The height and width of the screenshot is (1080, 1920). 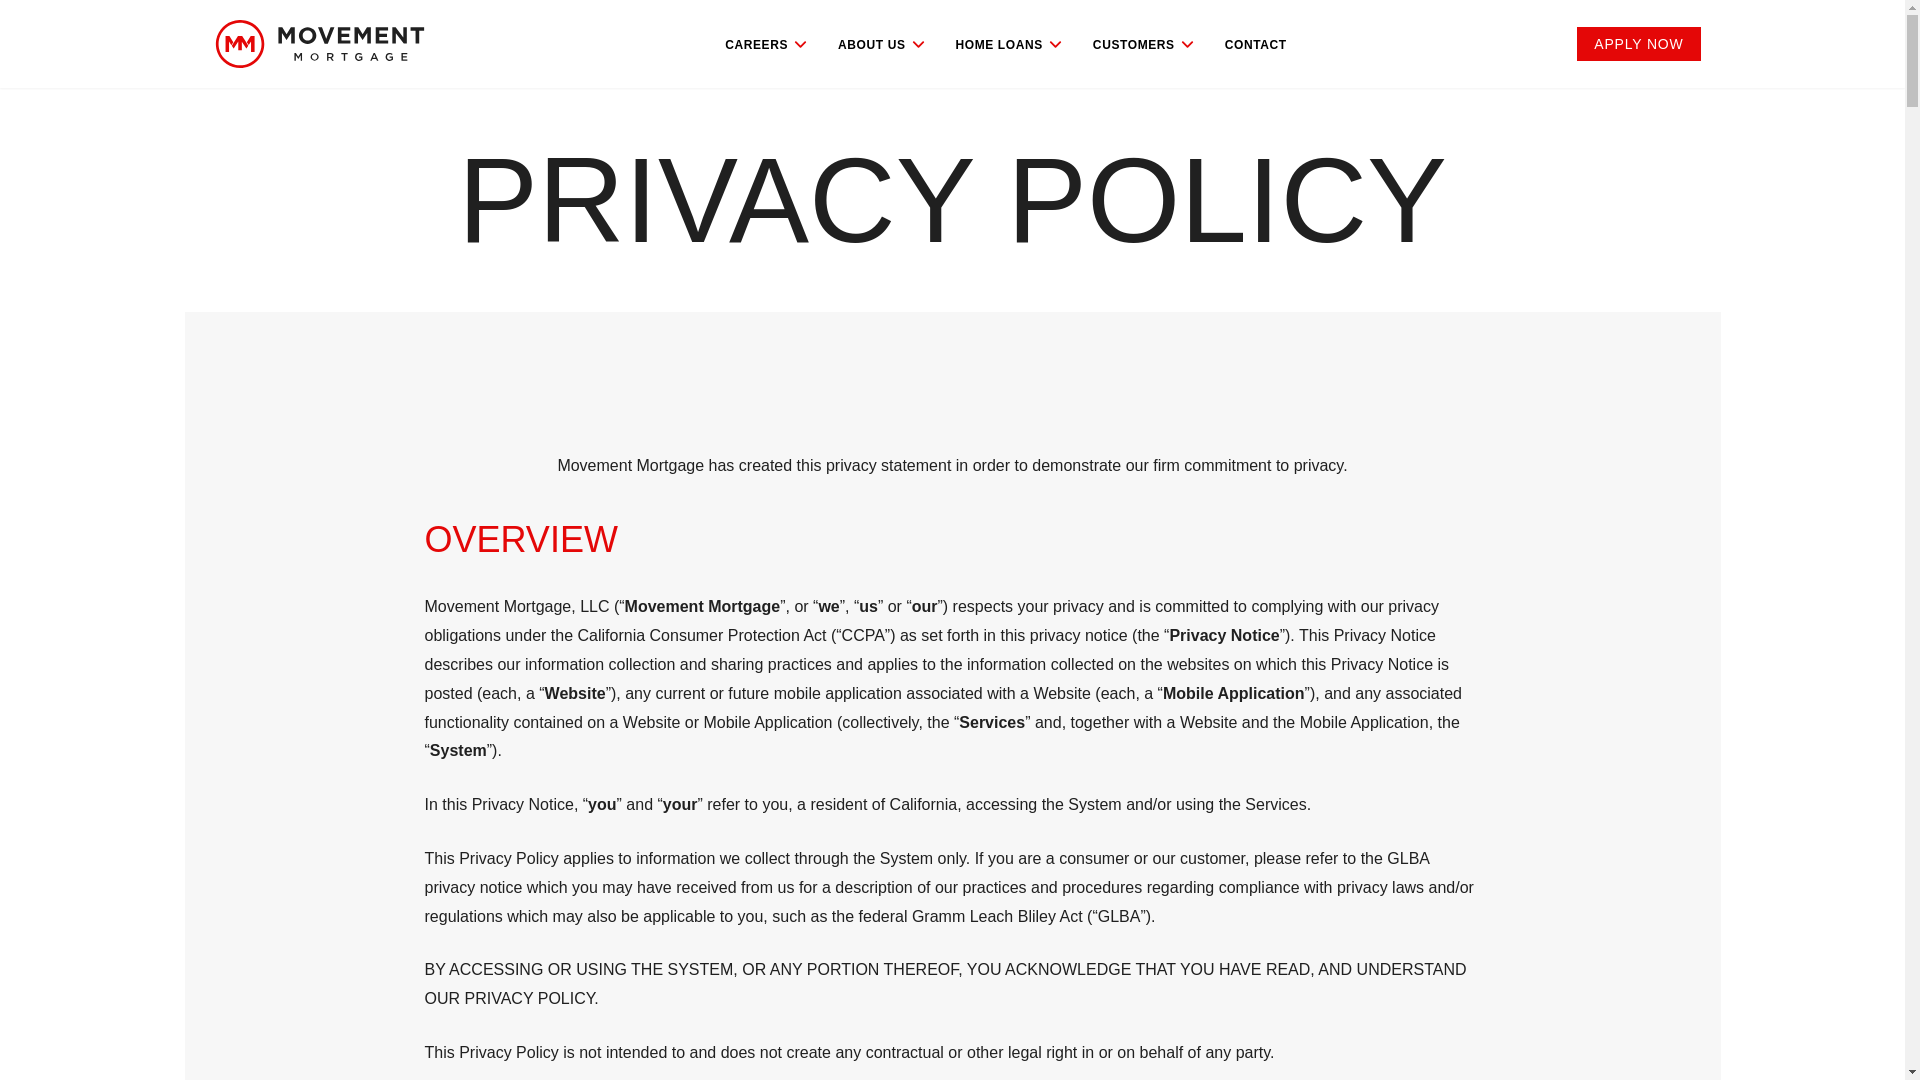 What do you see at coordinates (1256, 45) in the screenshot?
I see `CONTACT` at bounding box center [1256, 45].